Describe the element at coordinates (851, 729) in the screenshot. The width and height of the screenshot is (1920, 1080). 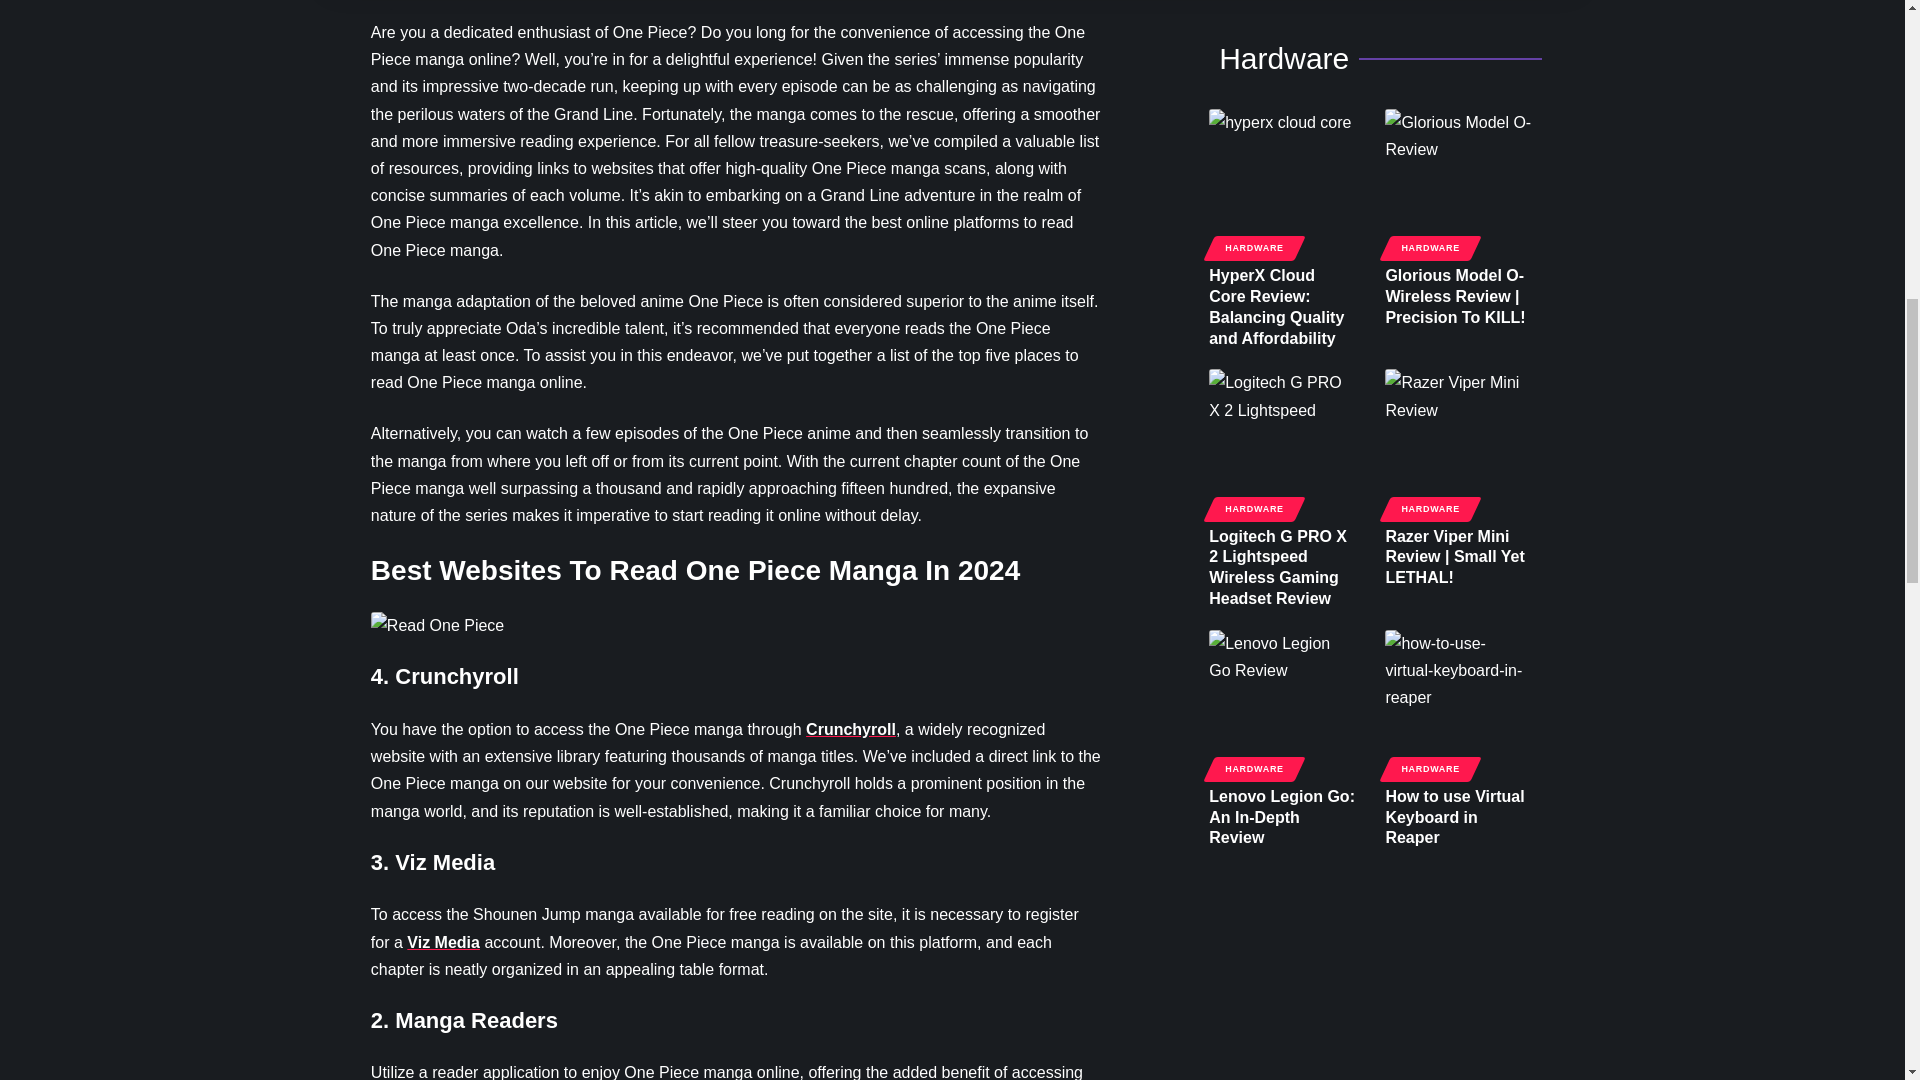
I see `Crunchyroll` at that location.